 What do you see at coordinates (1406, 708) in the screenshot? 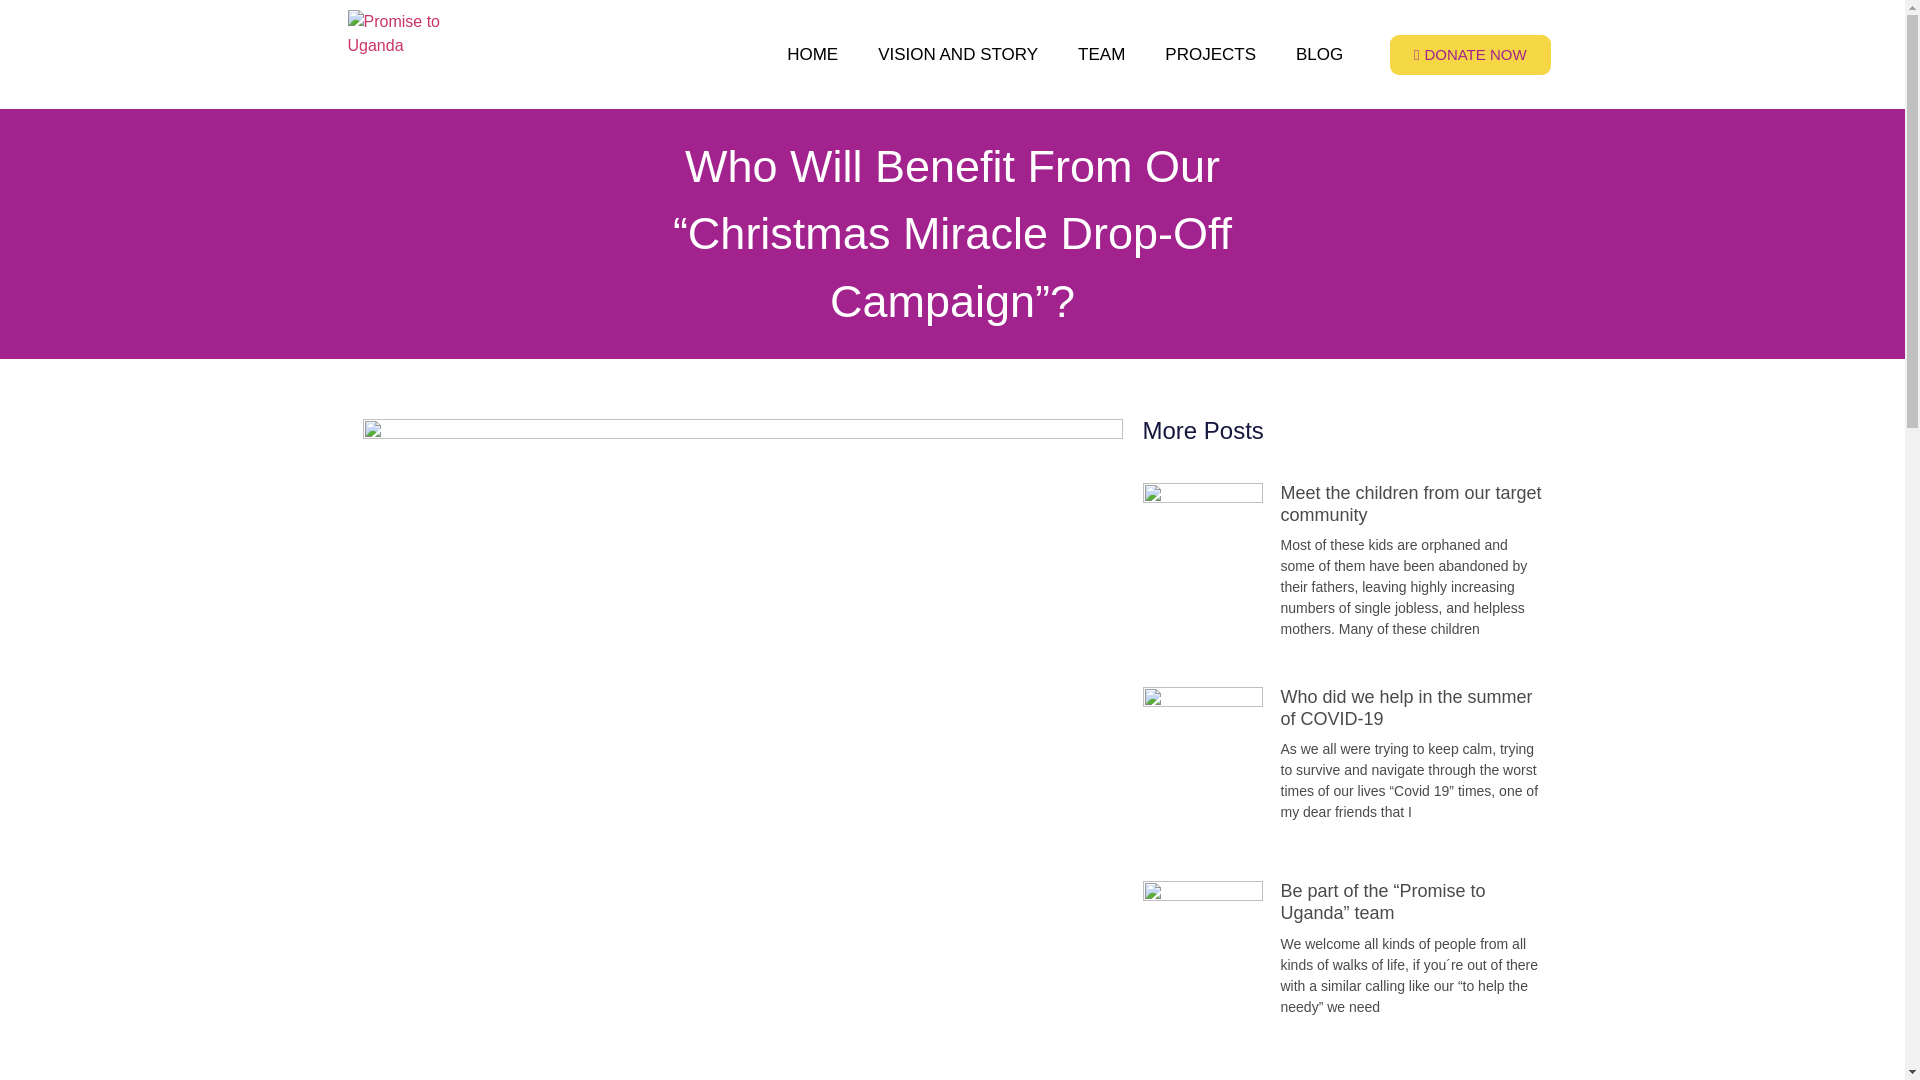
I see `Who did we help in the summer of COVID-19` at bounding box center [1406, 708].